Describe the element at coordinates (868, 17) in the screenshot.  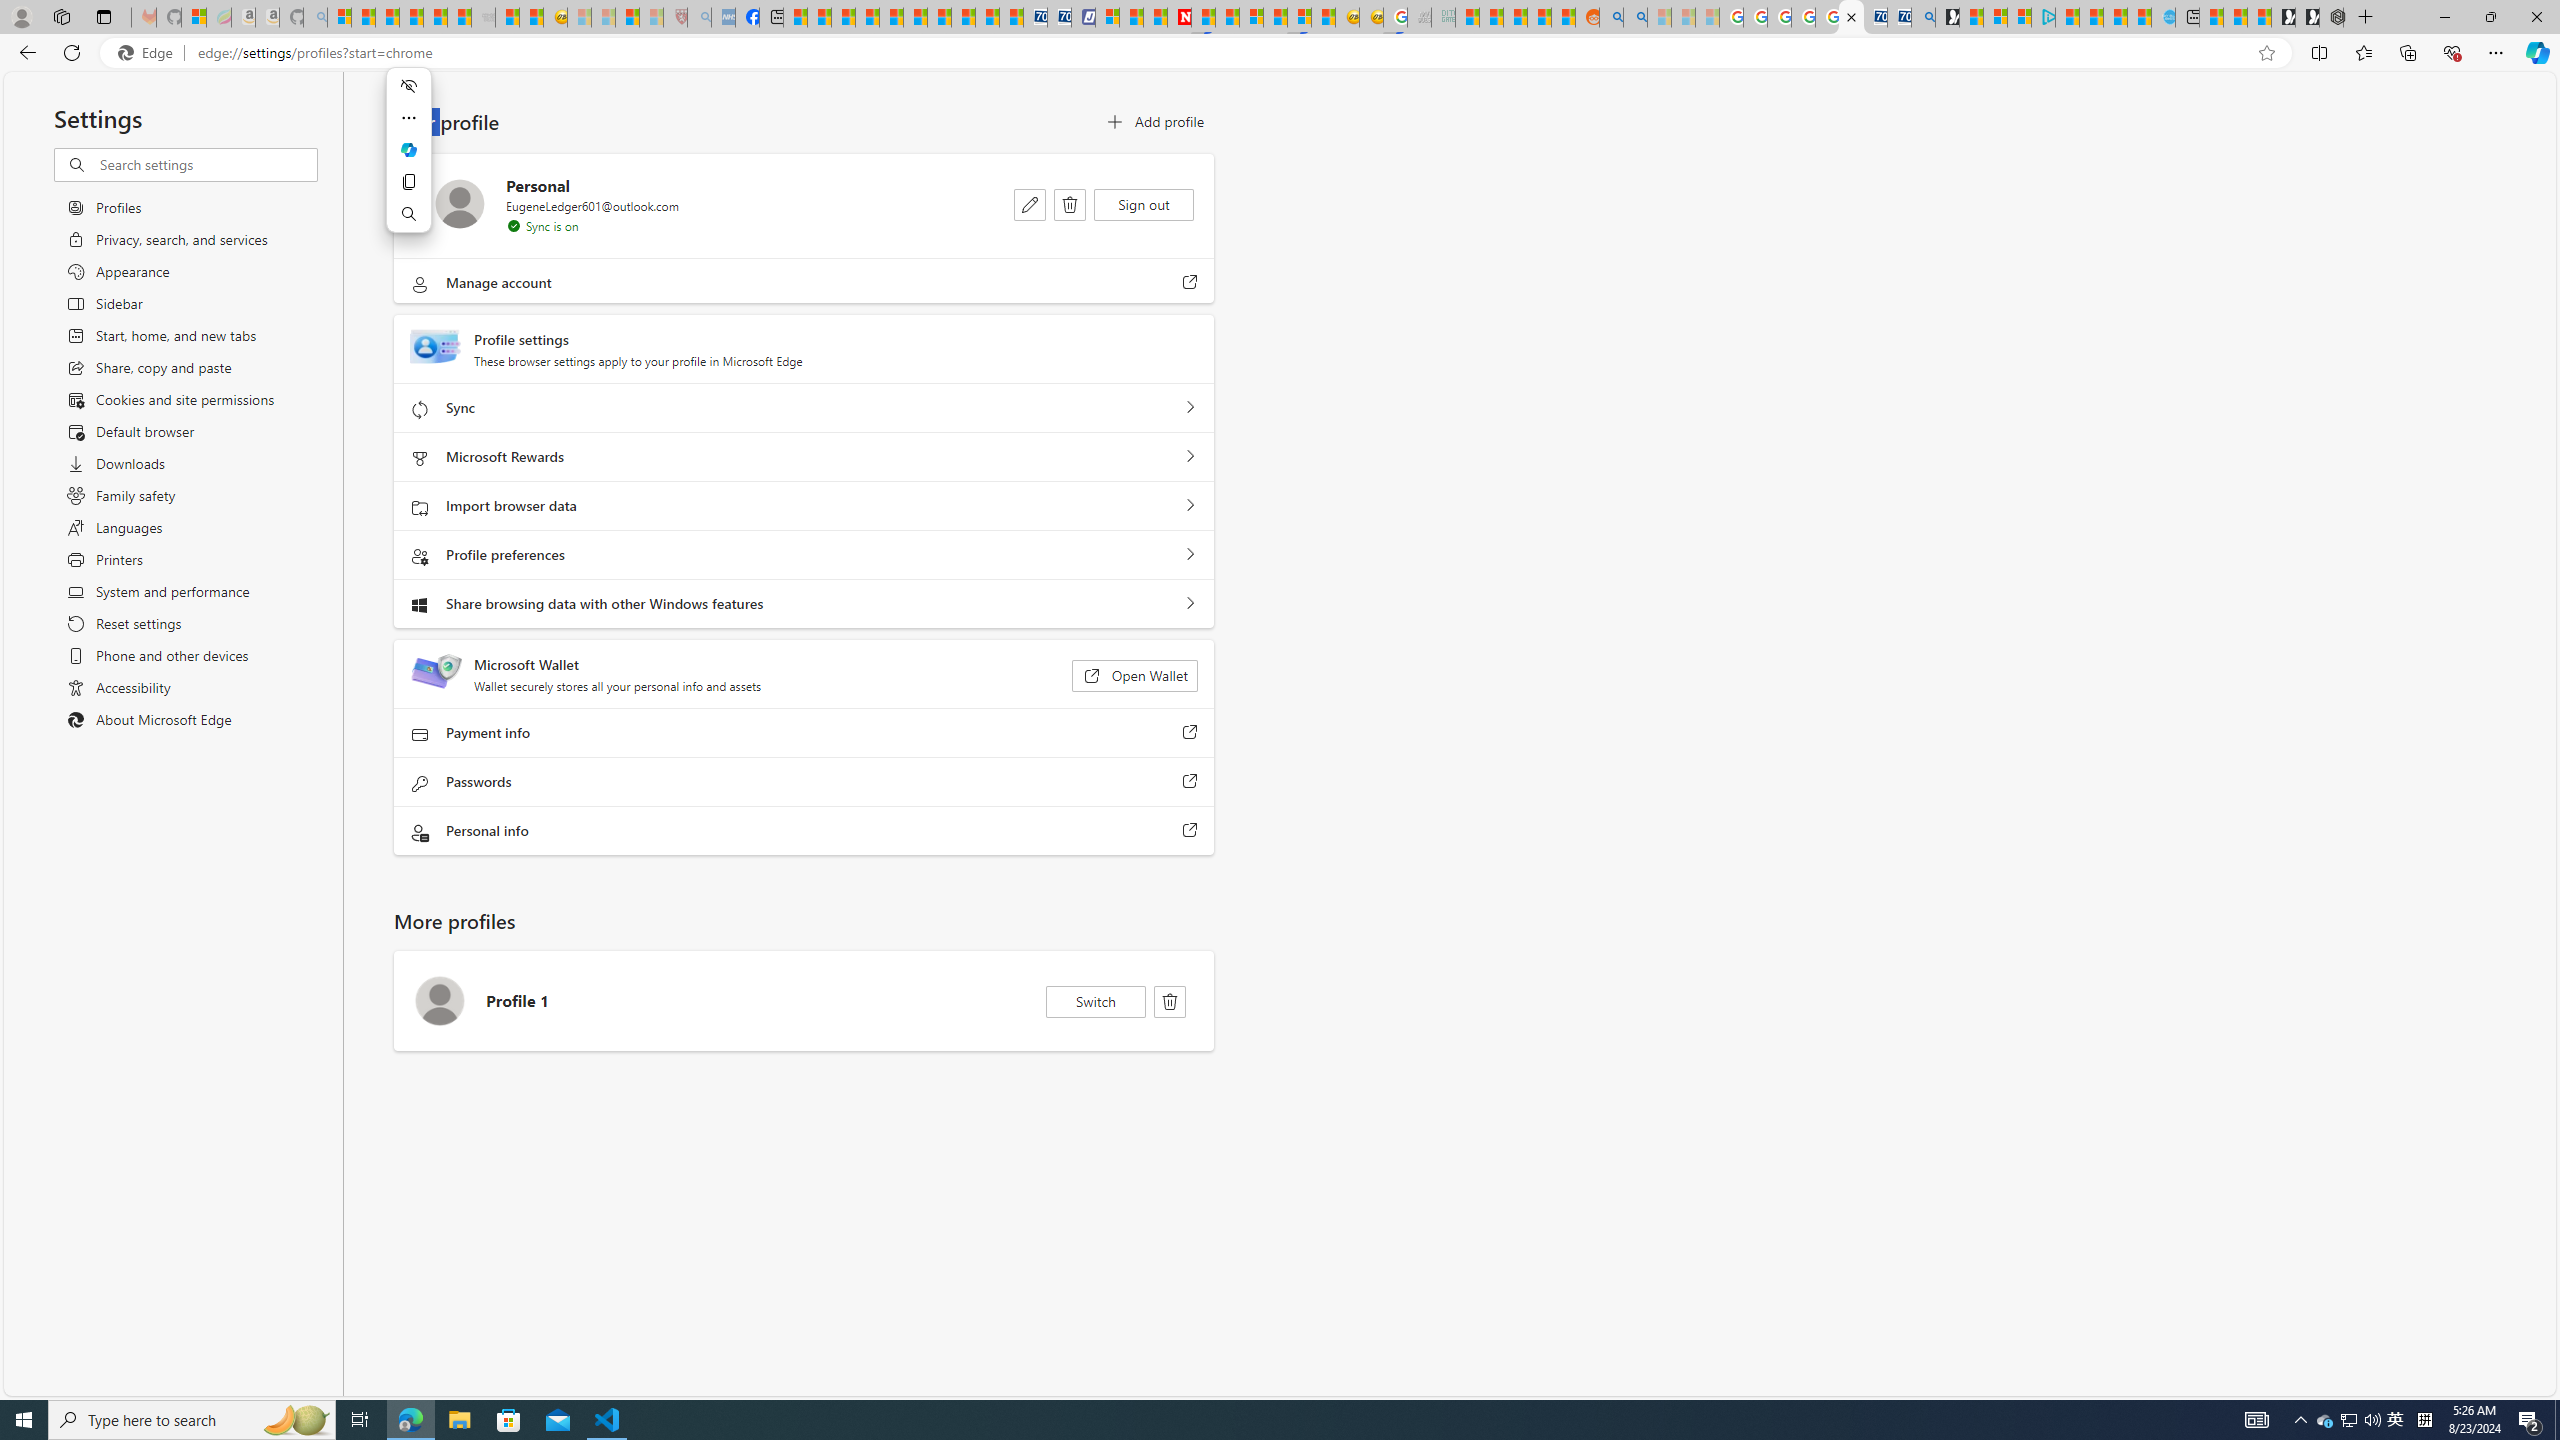
I see `Climate Damage Becomes Too Severe To Reverse` at that location.